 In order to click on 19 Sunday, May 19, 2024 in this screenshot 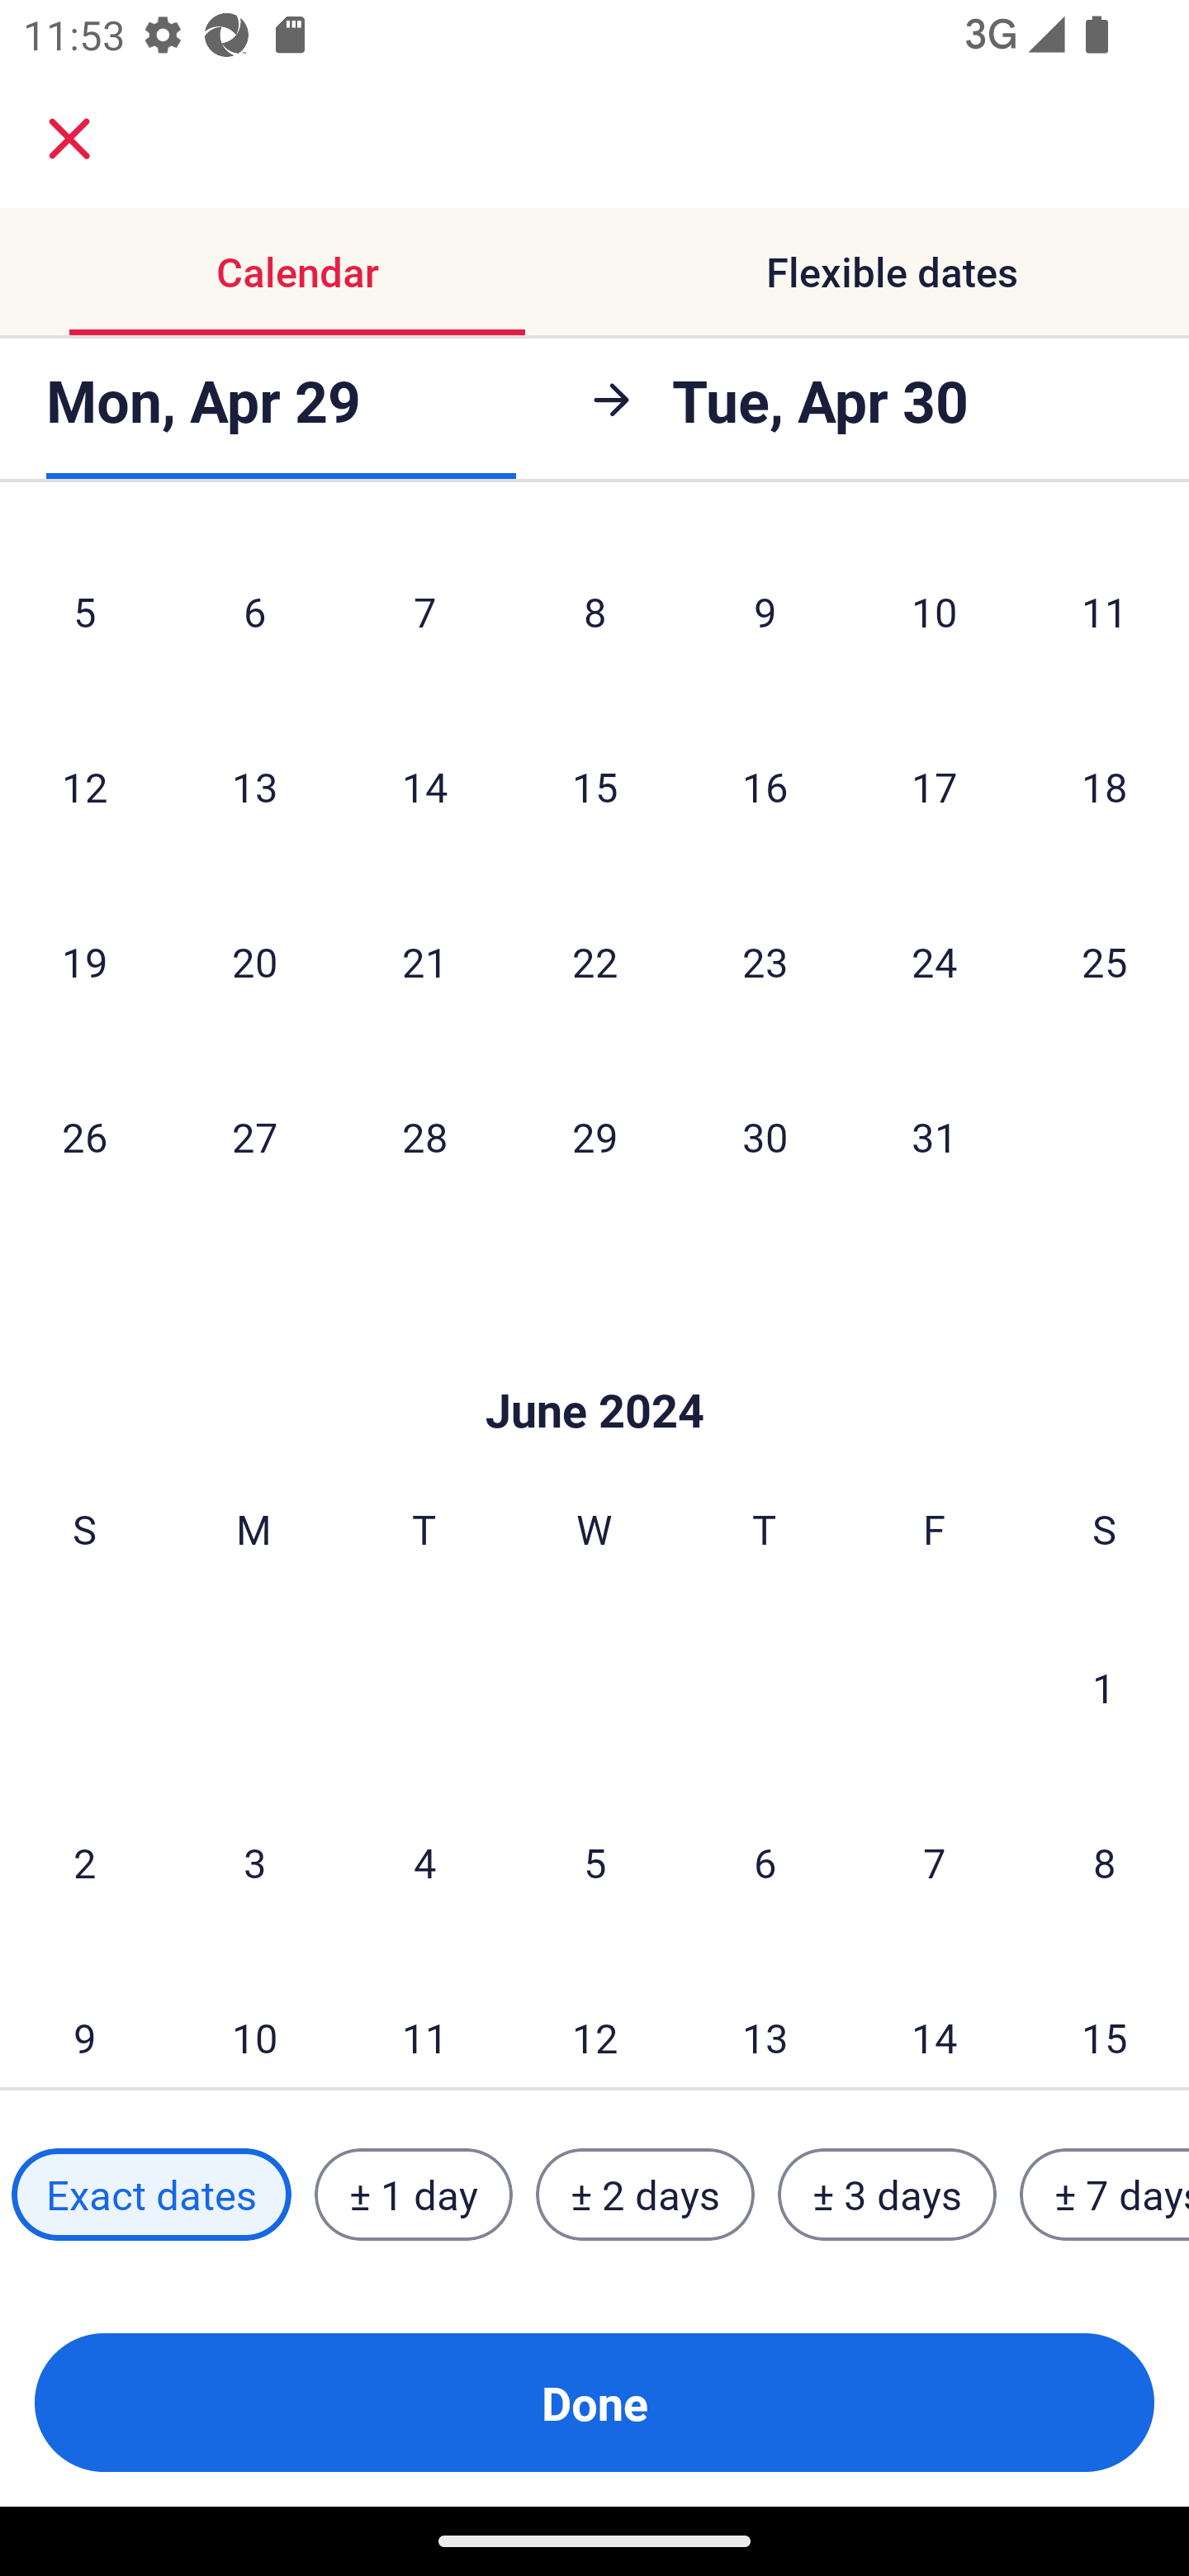, I will do `click(84, 960)`.